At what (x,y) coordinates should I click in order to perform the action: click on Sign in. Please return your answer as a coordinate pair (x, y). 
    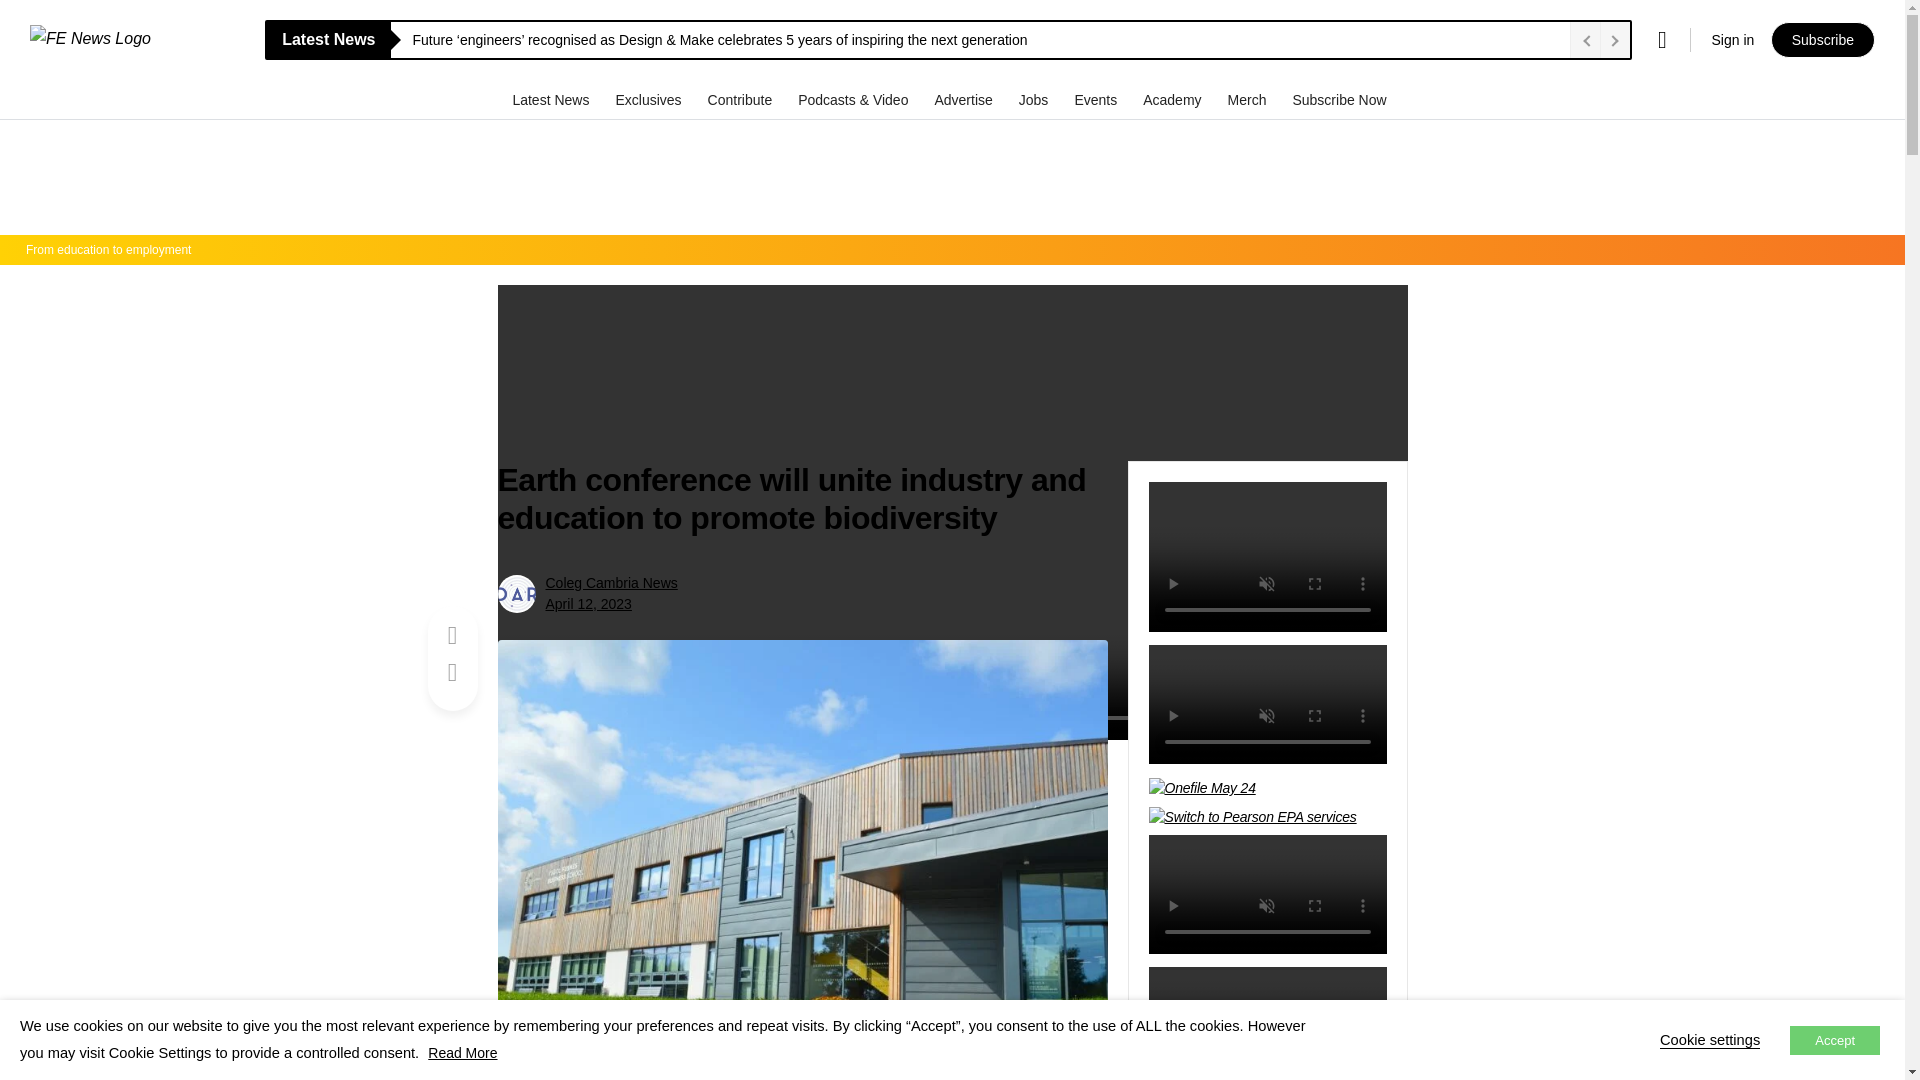
    Looking at the image, I should click on (1732, 40).